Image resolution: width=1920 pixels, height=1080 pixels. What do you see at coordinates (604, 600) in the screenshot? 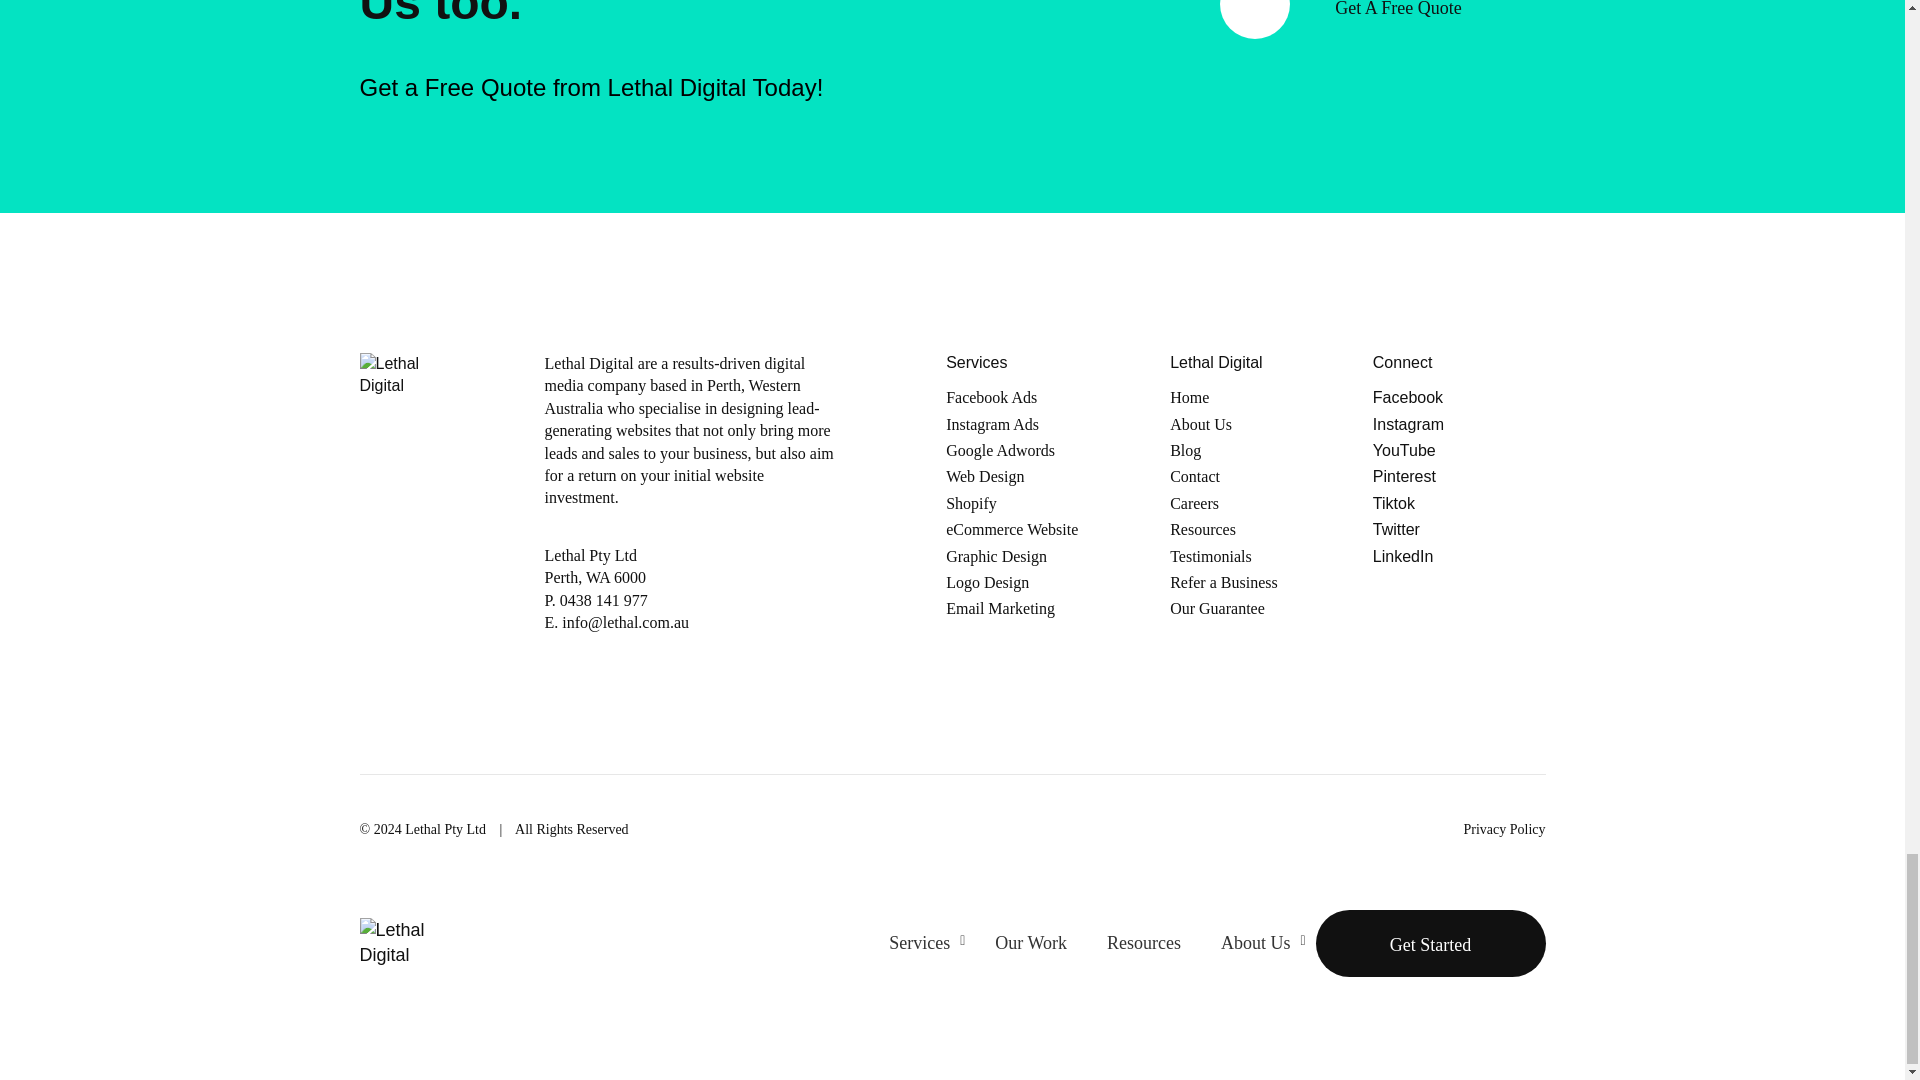
I see `0438 141 977` at bounding box center [604, 600].